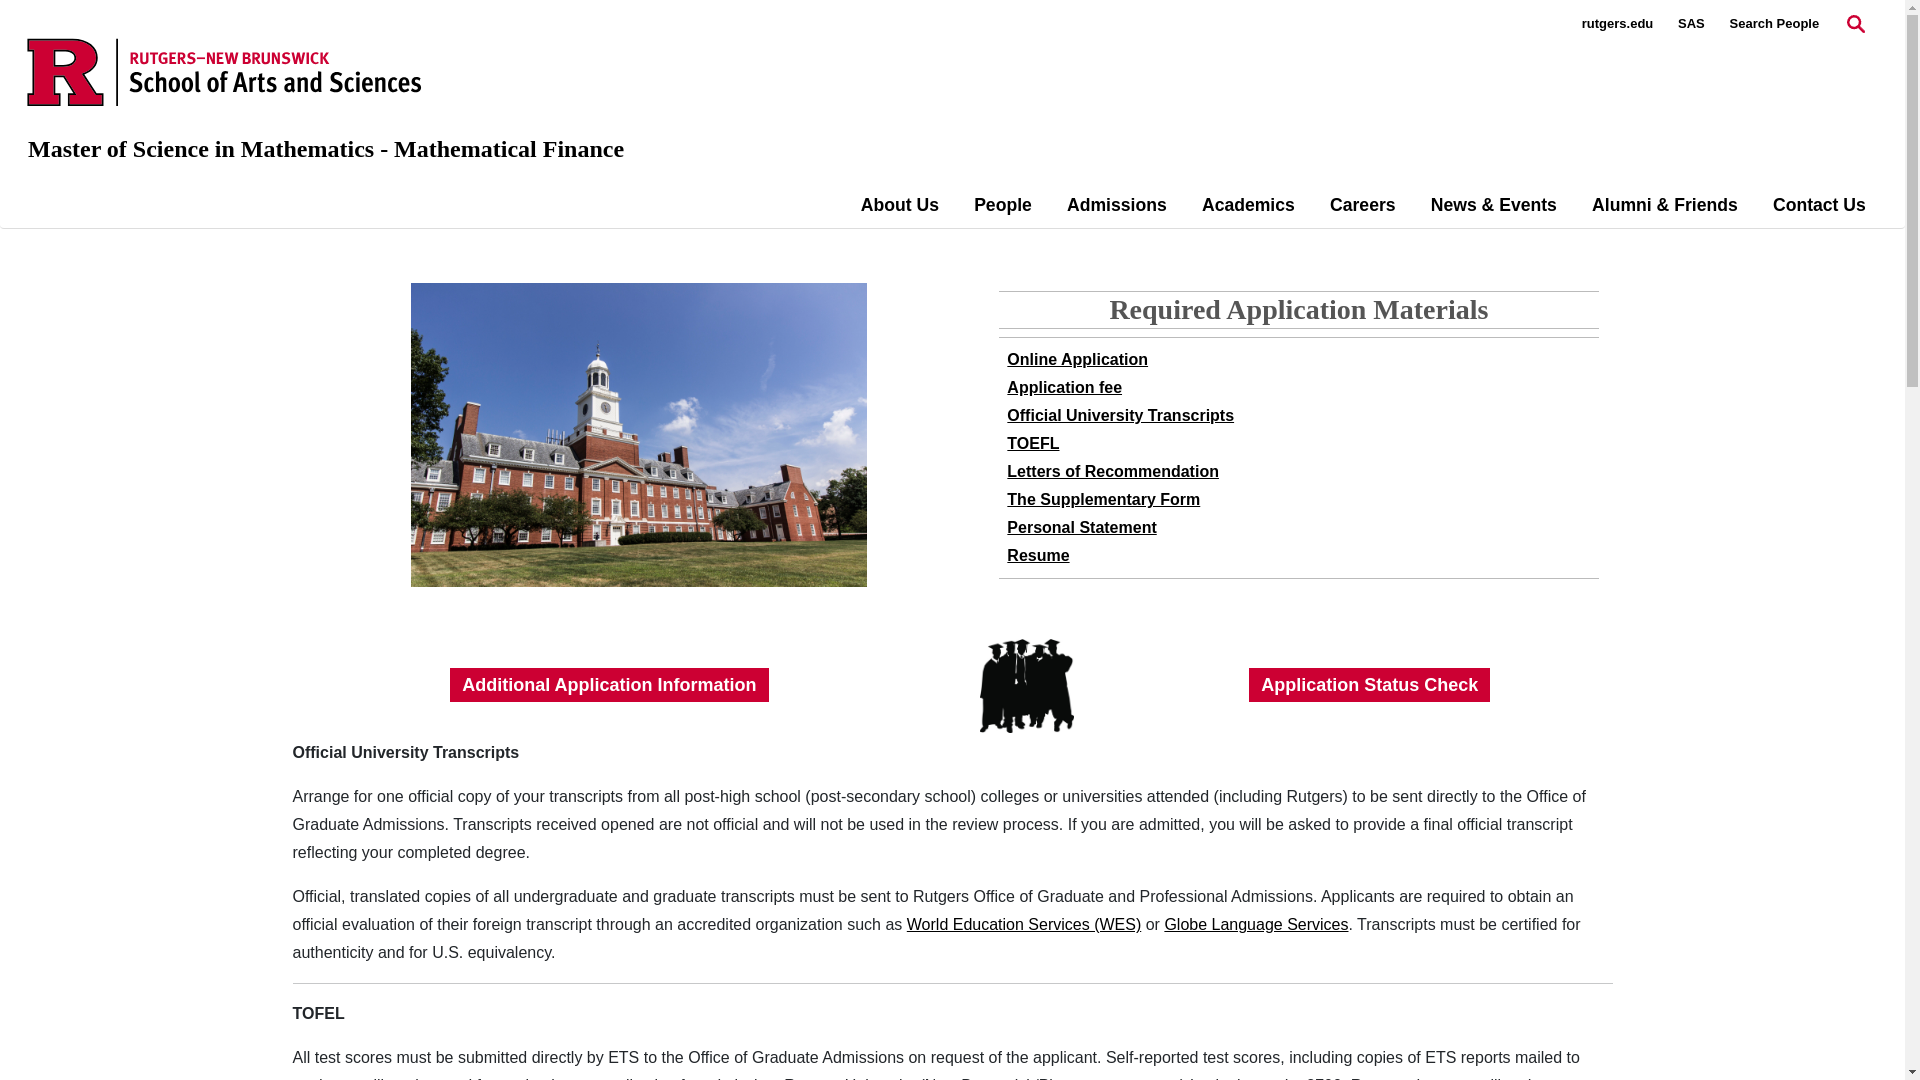 The width and height of the screenshot is (1920, 1080). I want to click on Academics, so click(1248, 205).